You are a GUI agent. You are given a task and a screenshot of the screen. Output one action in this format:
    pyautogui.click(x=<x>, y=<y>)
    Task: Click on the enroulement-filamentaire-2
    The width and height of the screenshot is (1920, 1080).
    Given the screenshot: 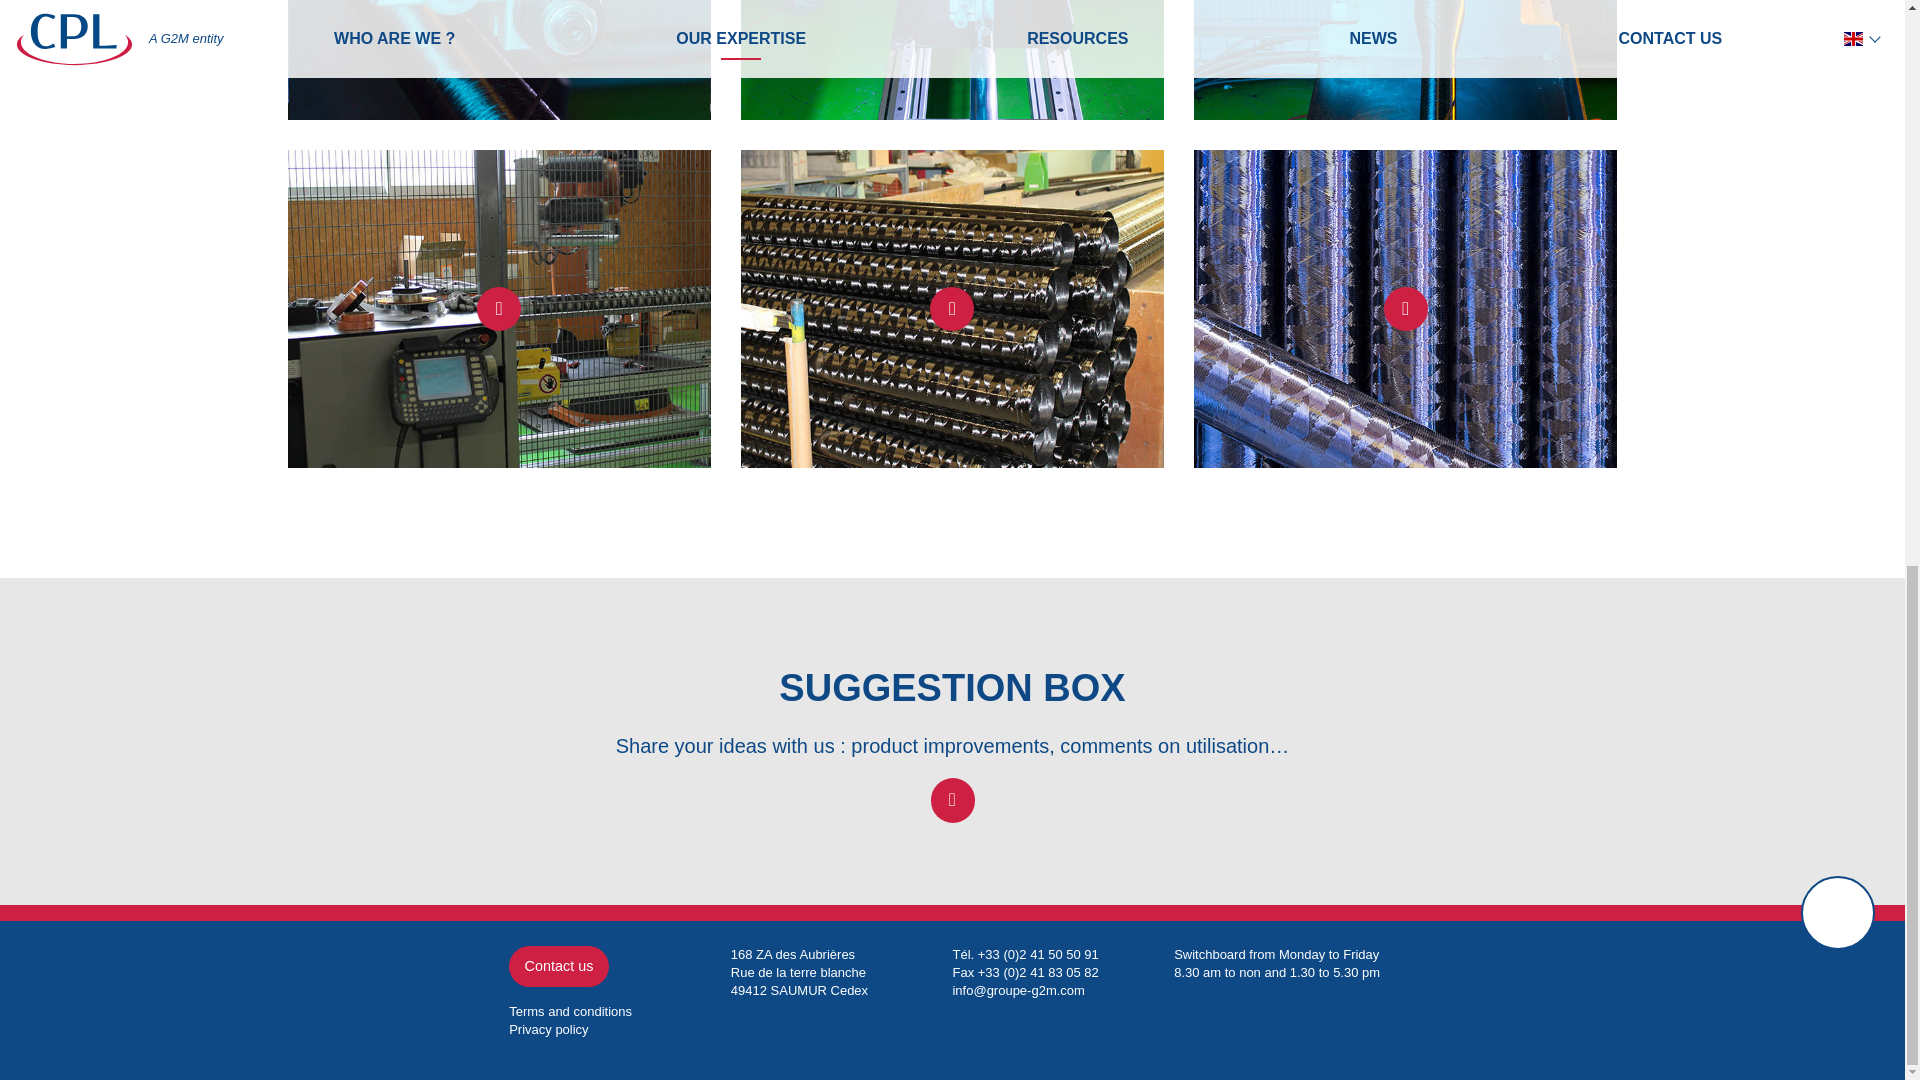 What is the action you would take?
    pyautogui.click(x=952, y=60)
    